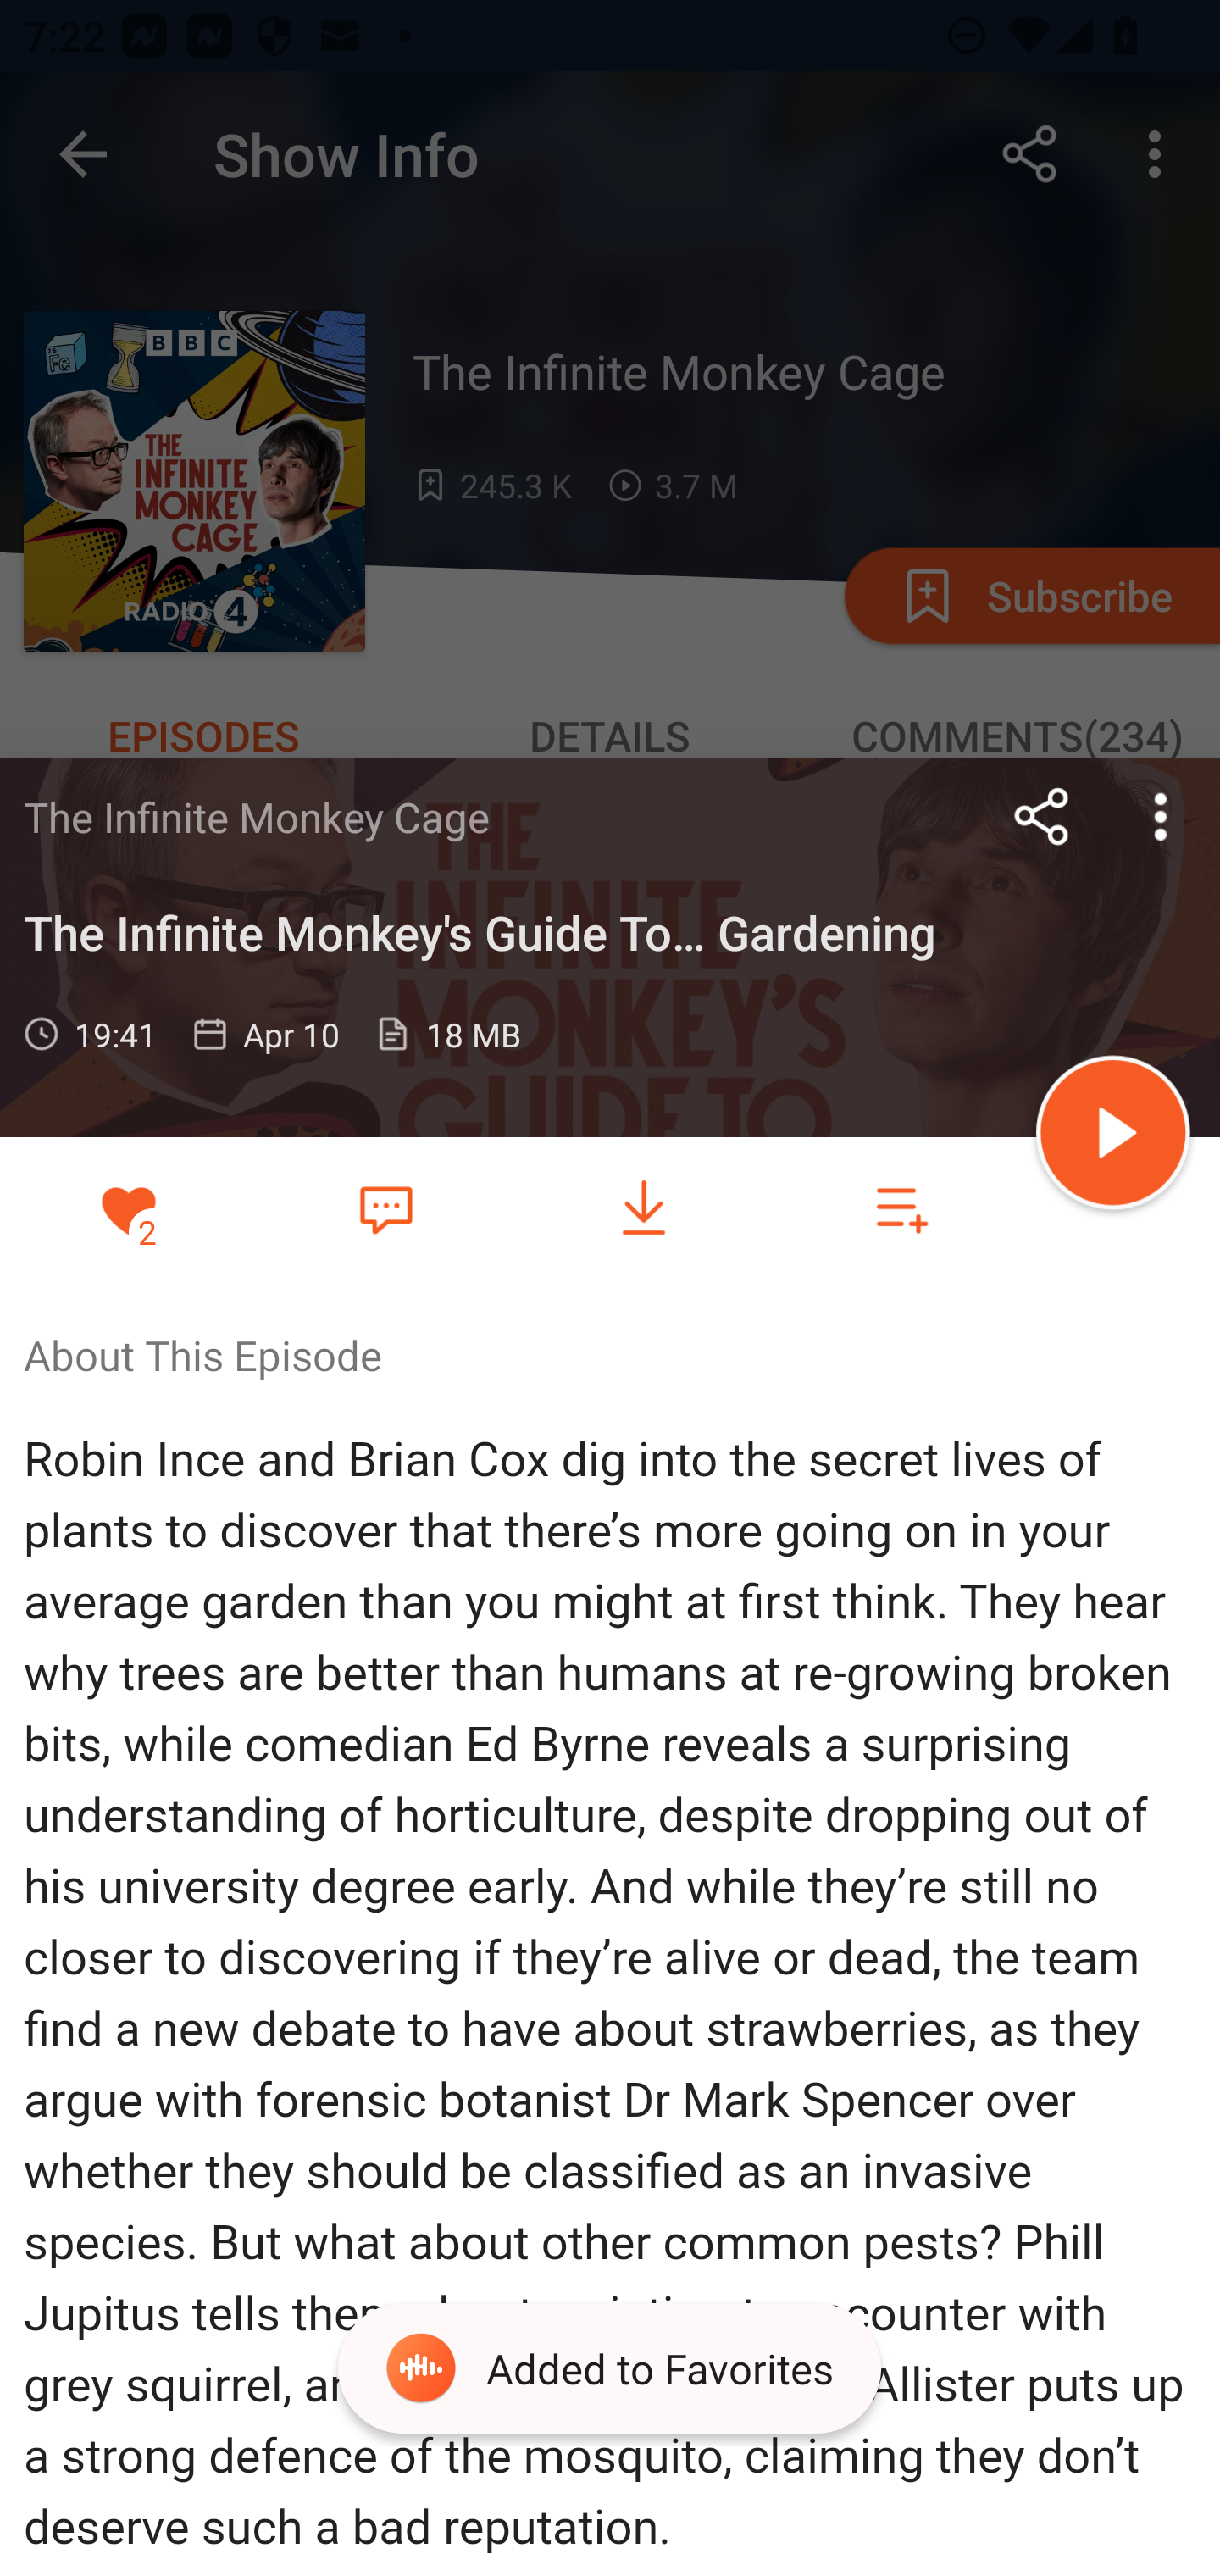  What do you see at coordinates (1042, 816) in the screenshot?
I see `Share` at bounding box center [1042, 816].